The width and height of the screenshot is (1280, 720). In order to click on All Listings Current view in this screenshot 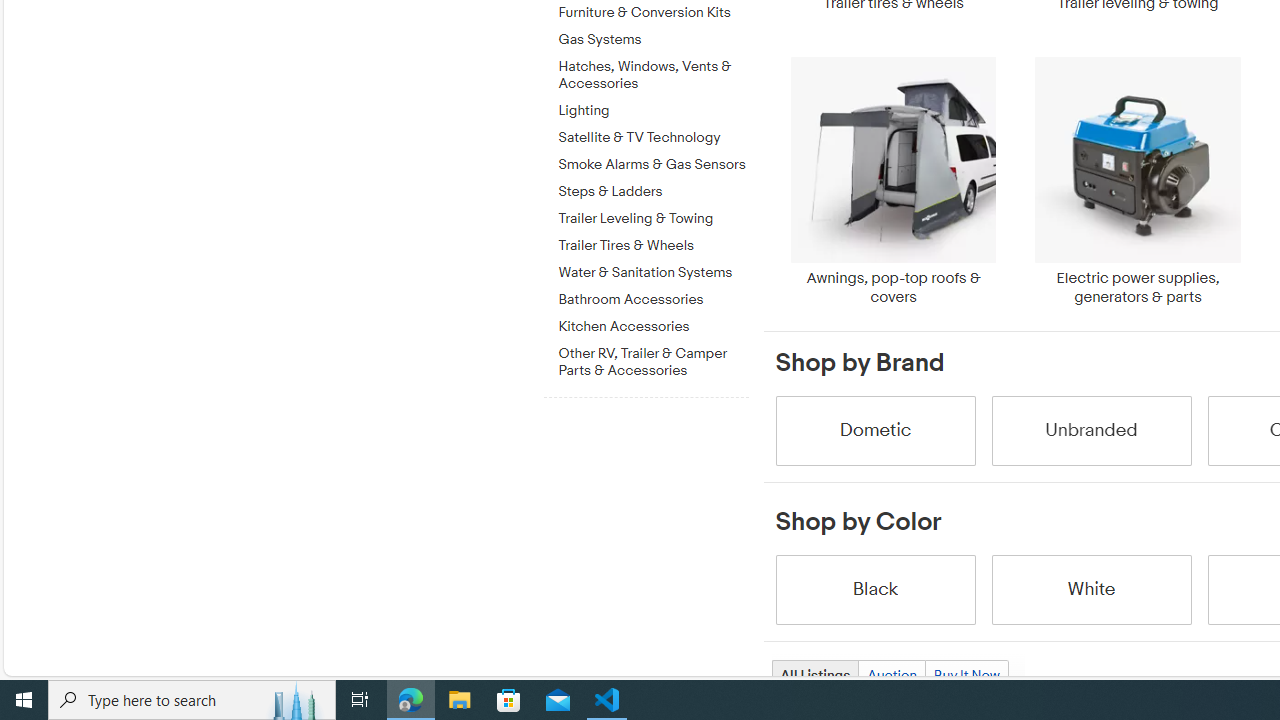, I will do `click(814, 674)`.